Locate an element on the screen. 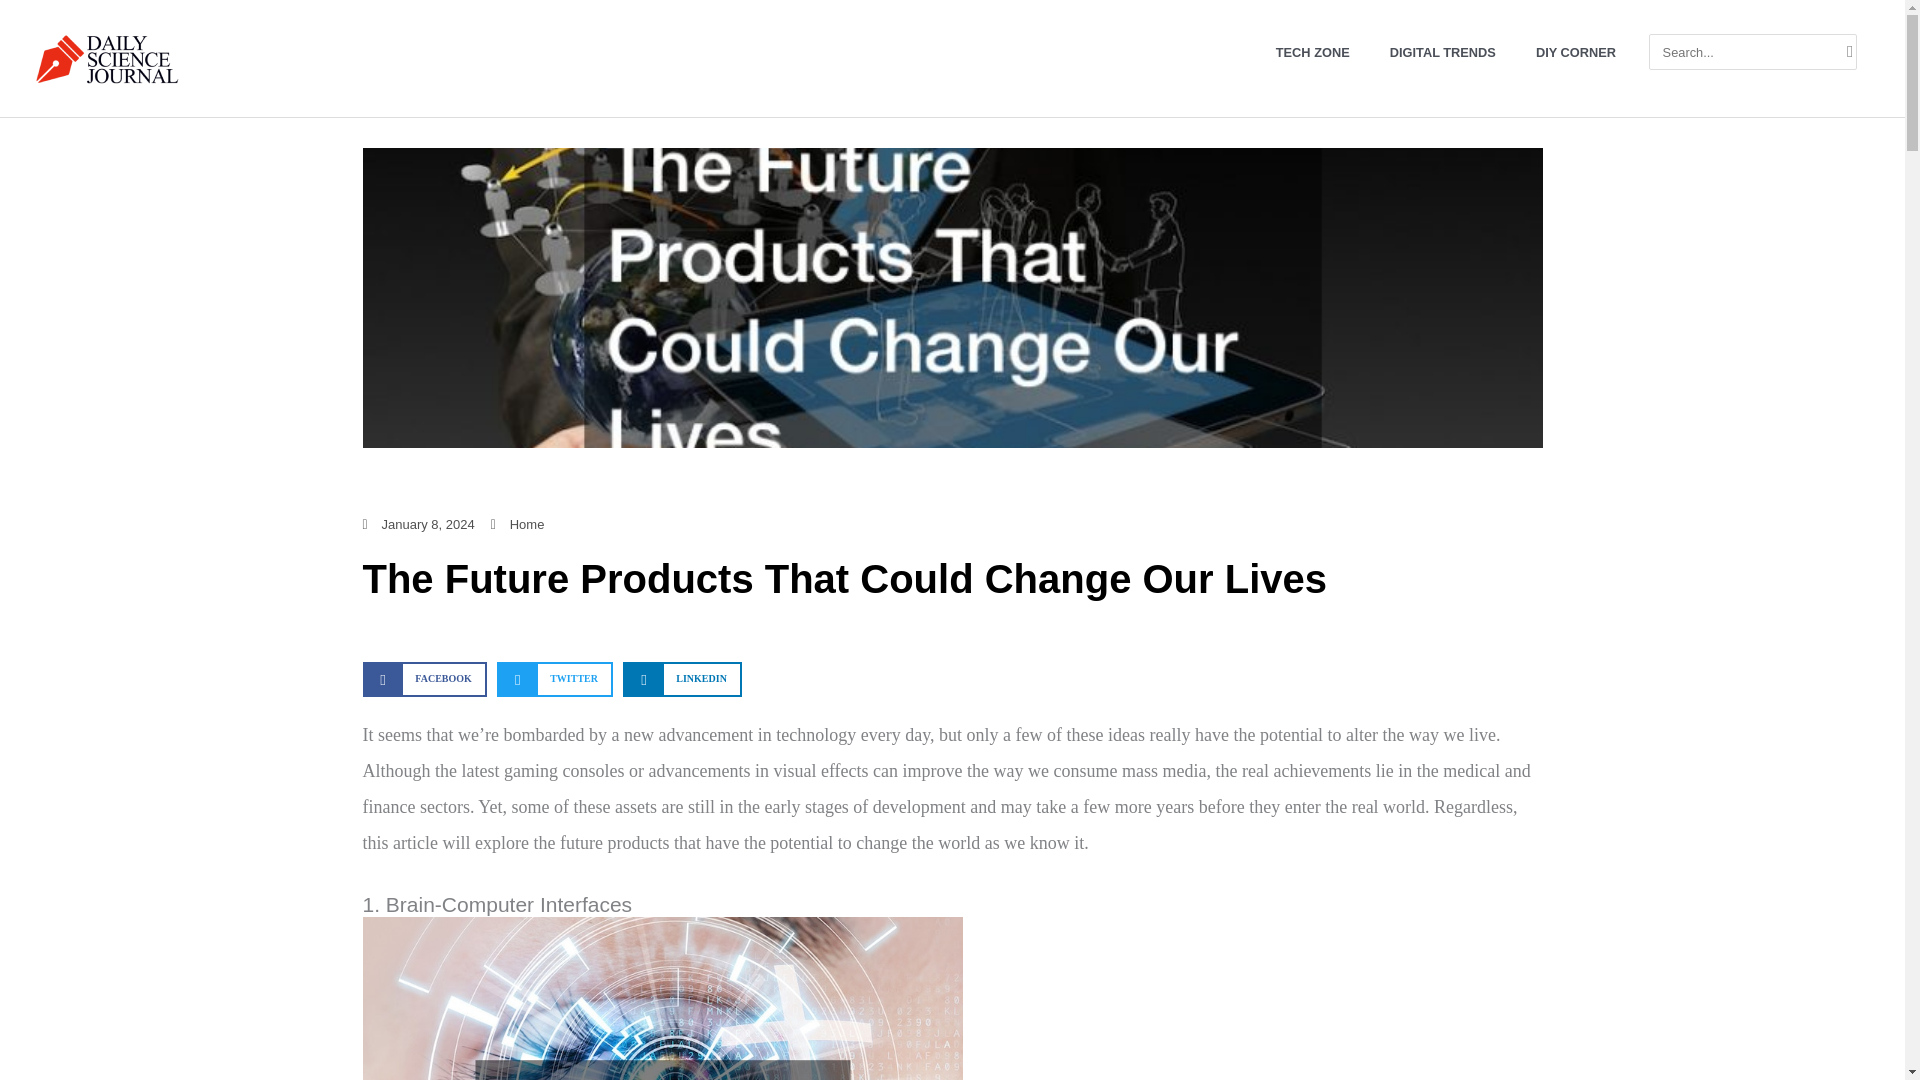 The width and height of the screenshot is (1920, 1080). TECH ZONE is located at coordinates (1312, 50).